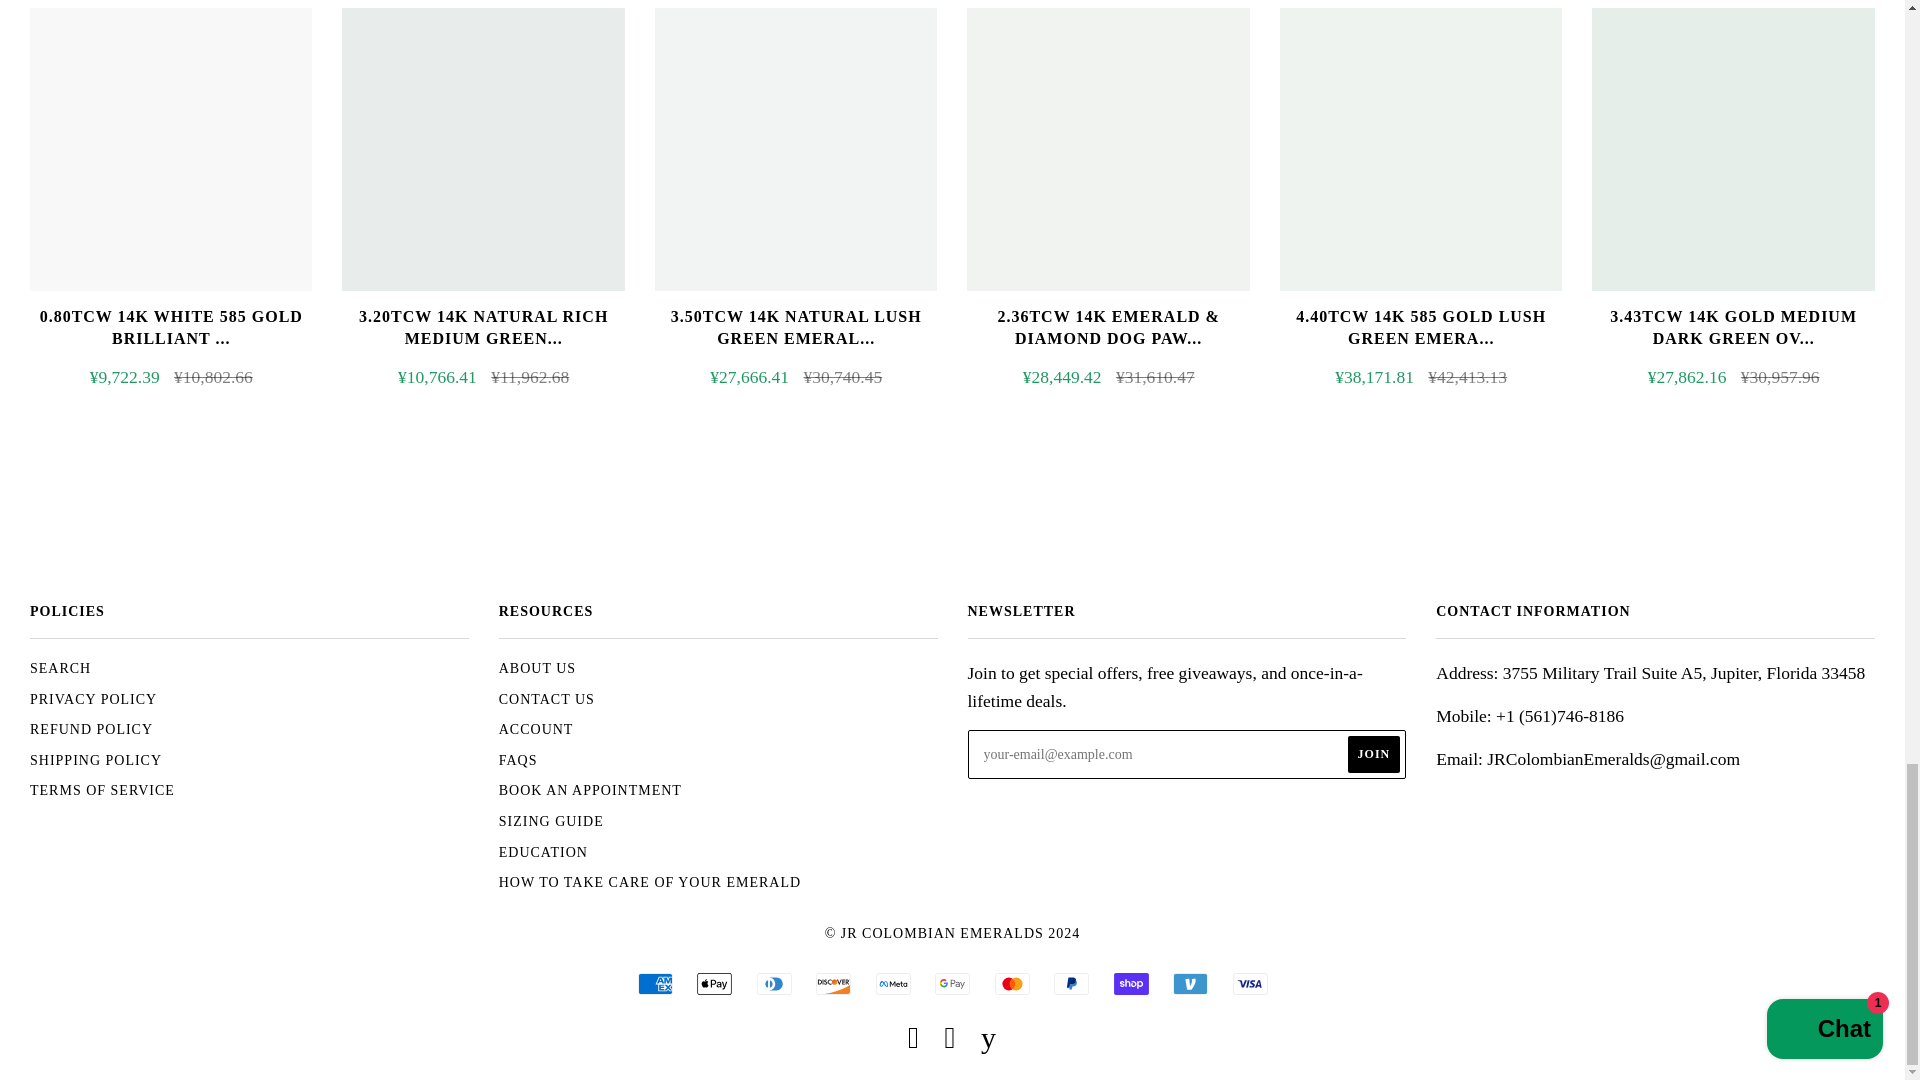 This screenshot has height=1080, width=1920. Describe the element at coordinates (655, 984) in the screenshot. I see `AMERICAN EXPRESS` at that location.